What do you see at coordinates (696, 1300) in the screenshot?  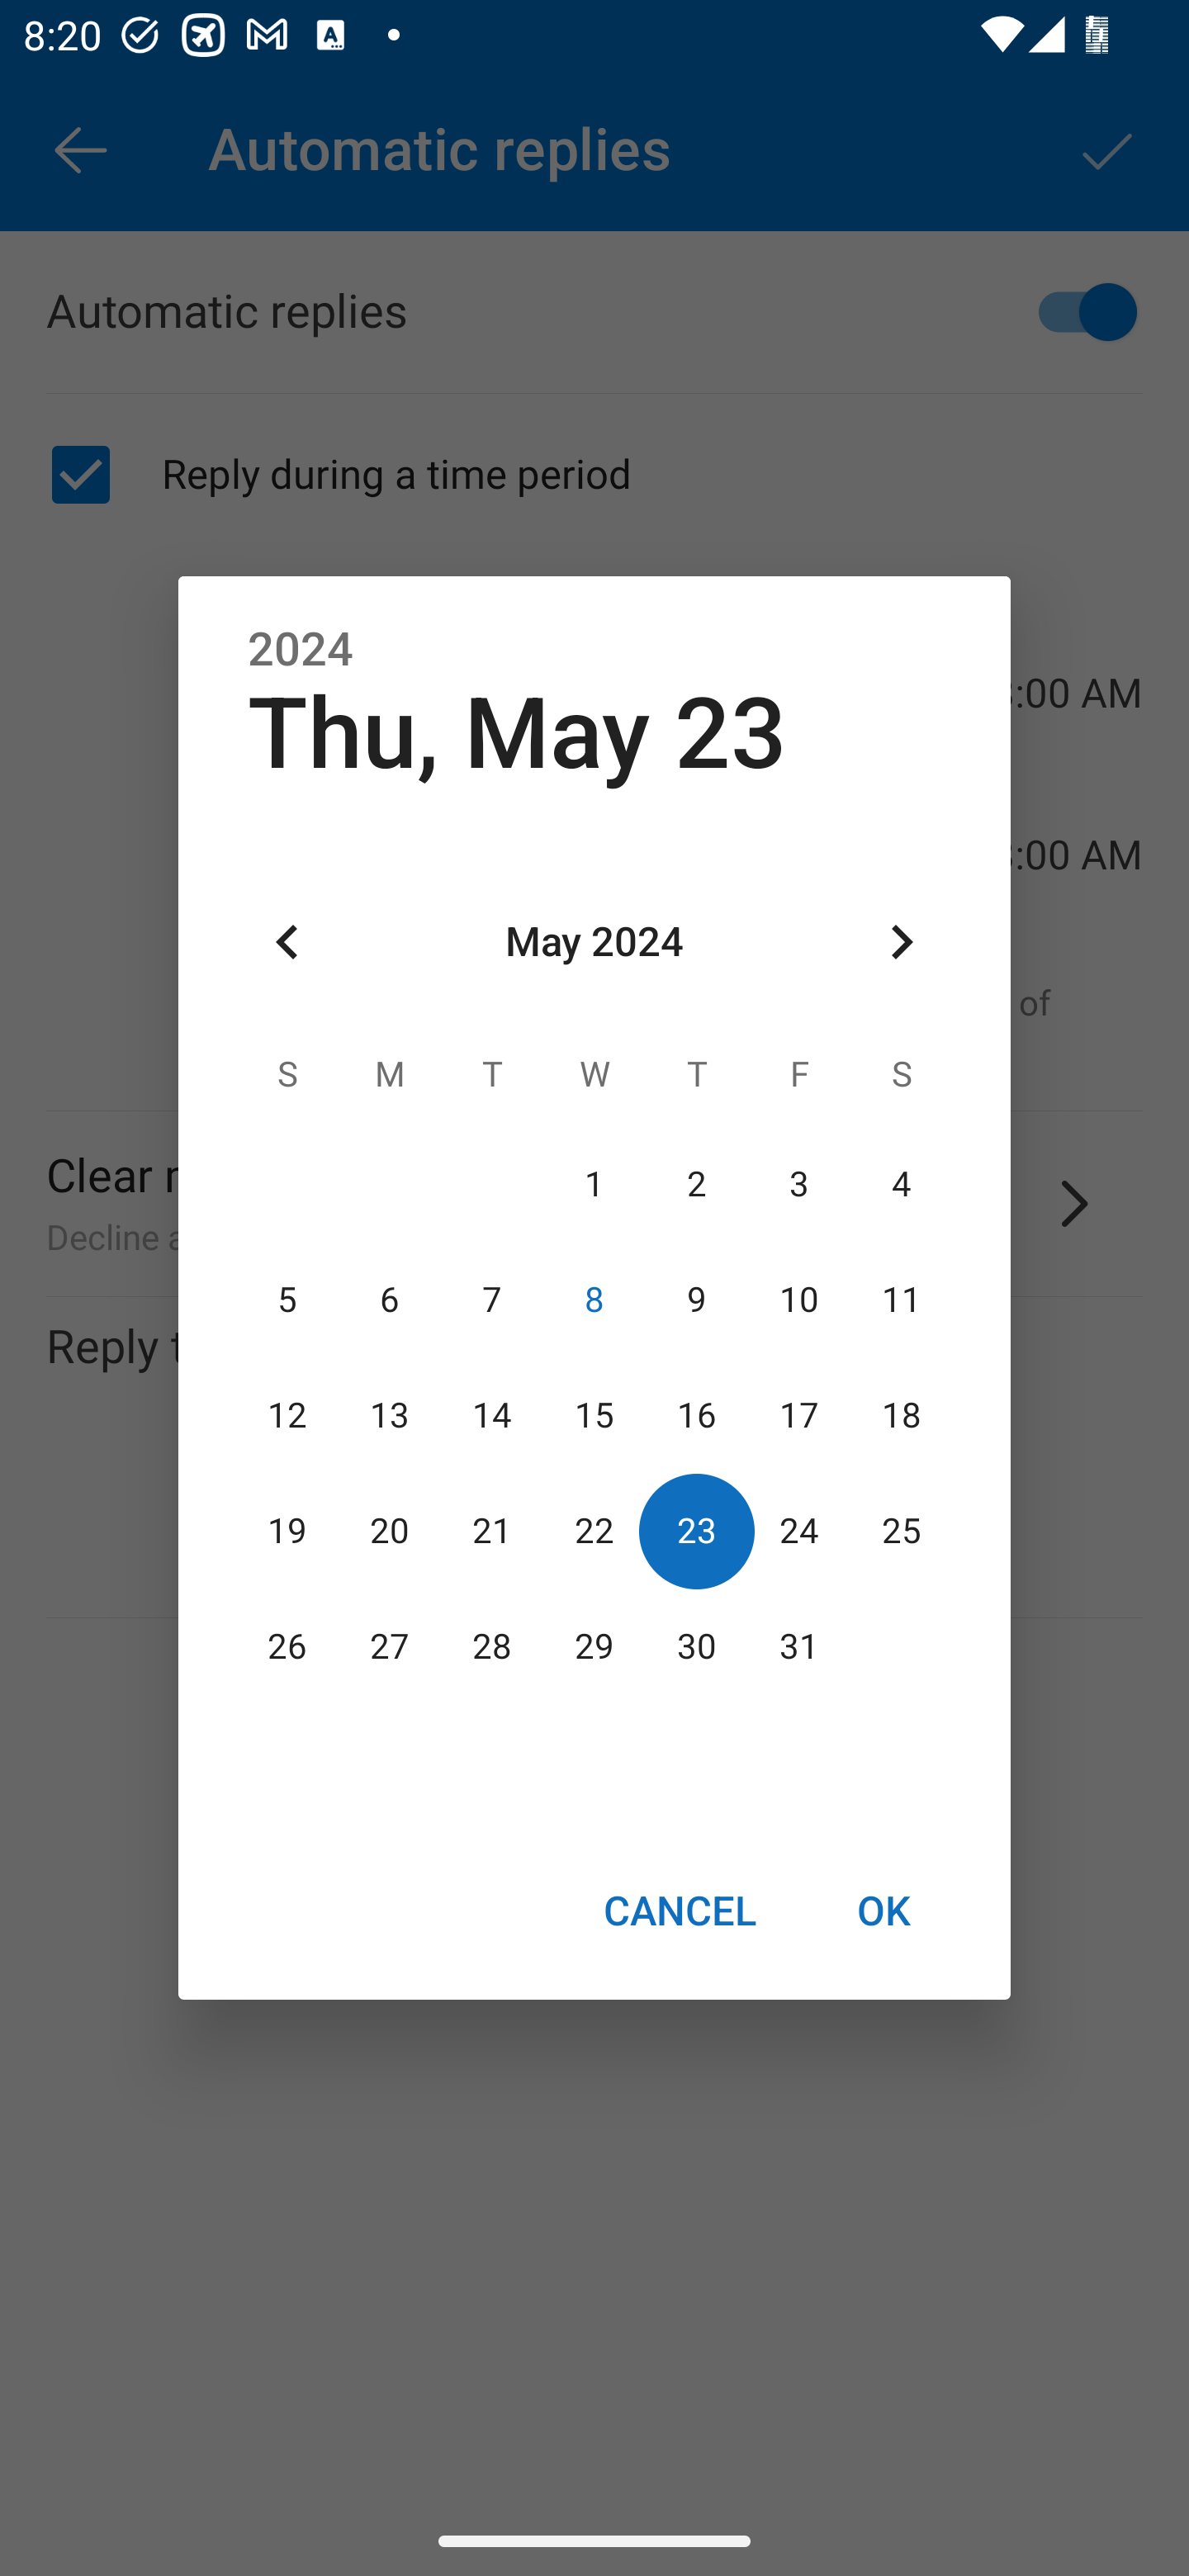 I see `9 09 May 2024` at bounding box center [696, 1300].